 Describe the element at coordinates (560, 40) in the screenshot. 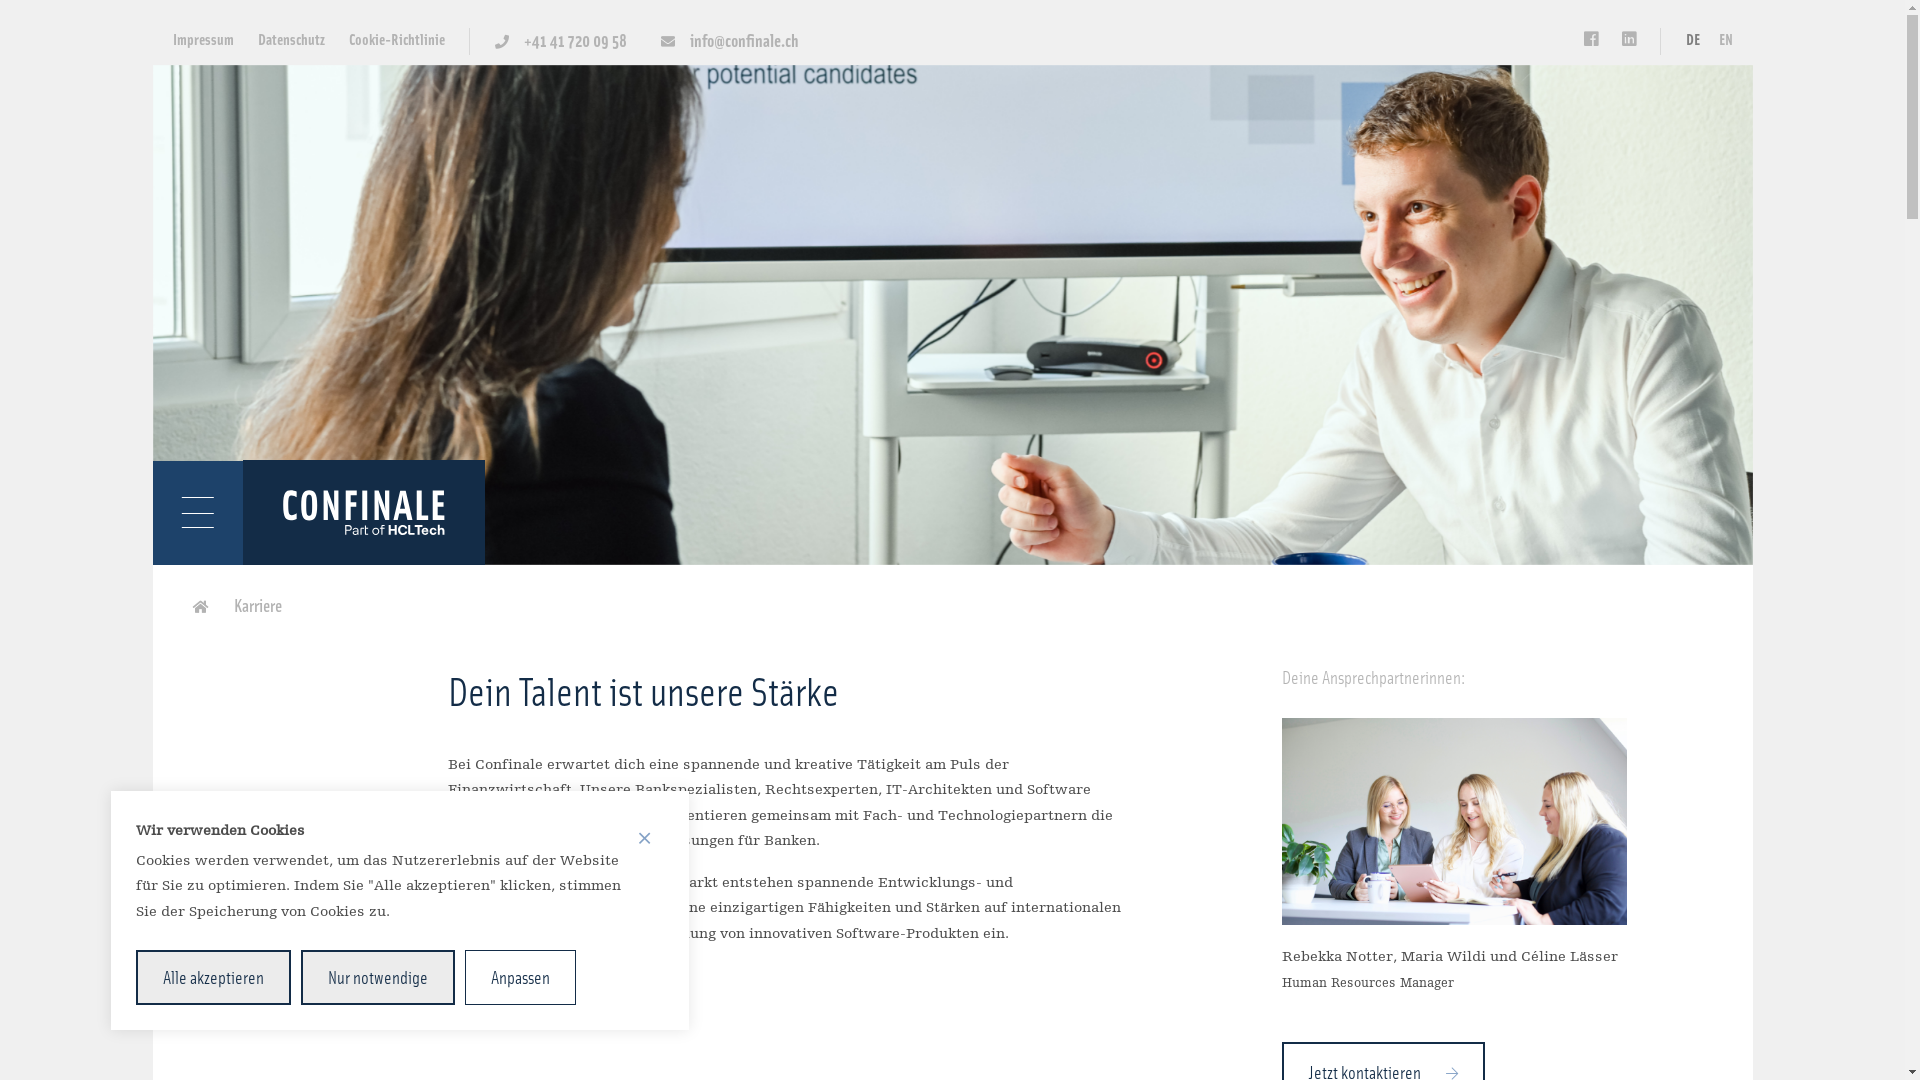

I see `+41 41 720 09 58` at that location.